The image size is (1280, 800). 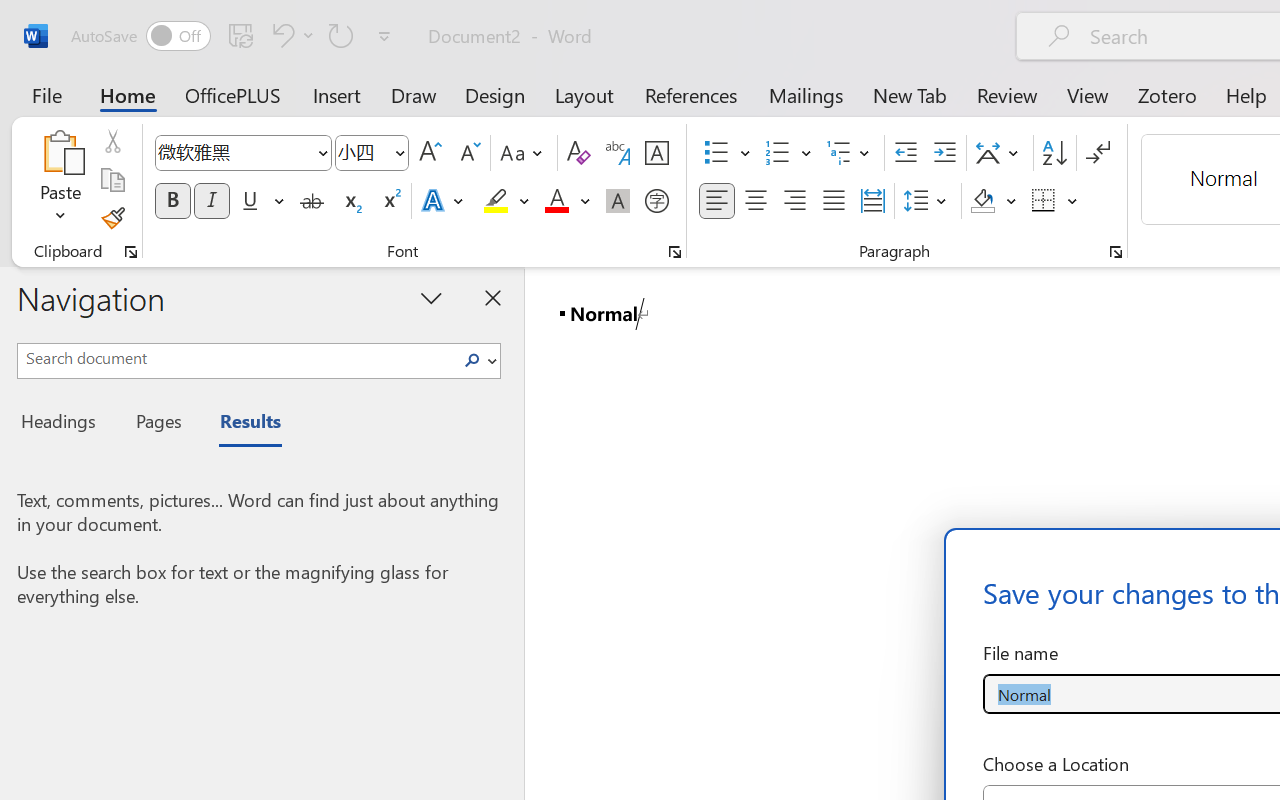 I want to click on Character Border, so click(x=656, y=153).